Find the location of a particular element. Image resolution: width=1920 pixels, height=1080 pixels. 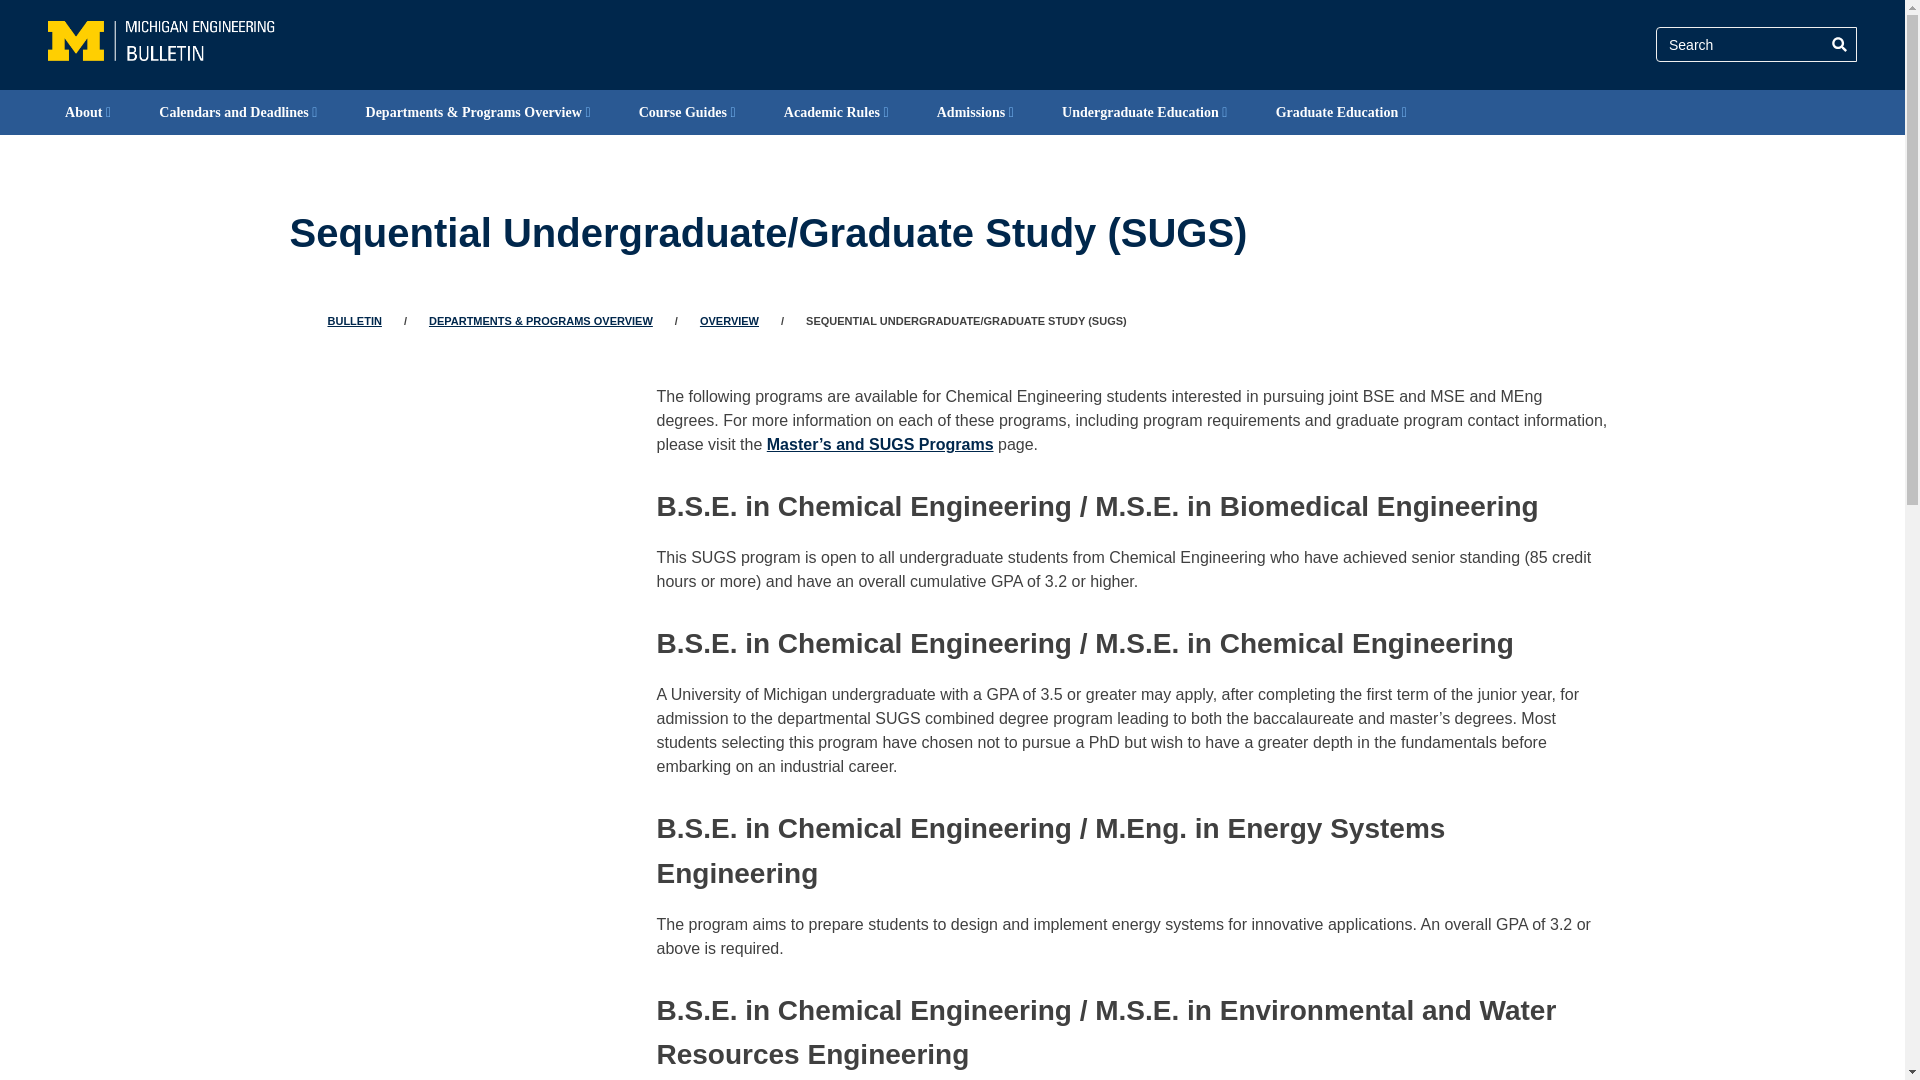

About is located at coordinates (88, 112).